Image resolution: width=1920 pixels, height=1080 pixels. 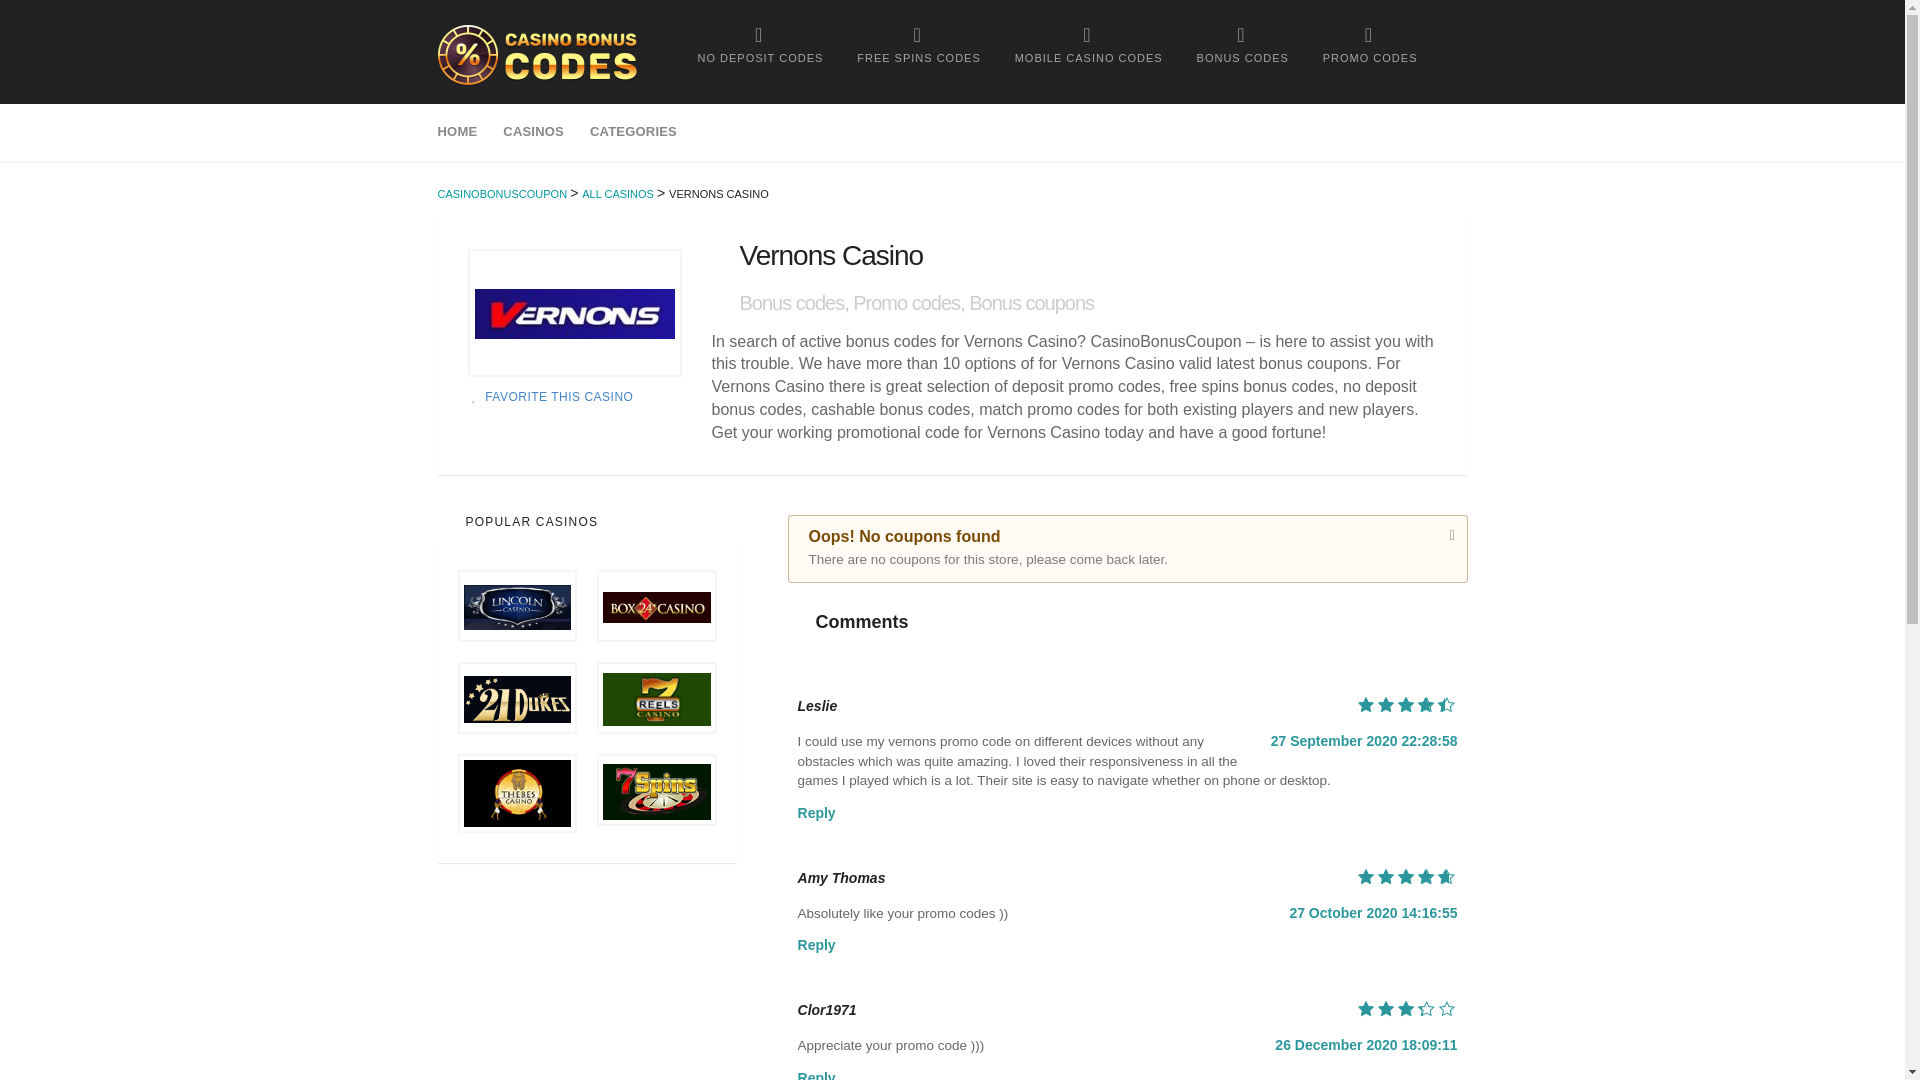 I want to click on 7reels-5, so click(x=656, y=699).